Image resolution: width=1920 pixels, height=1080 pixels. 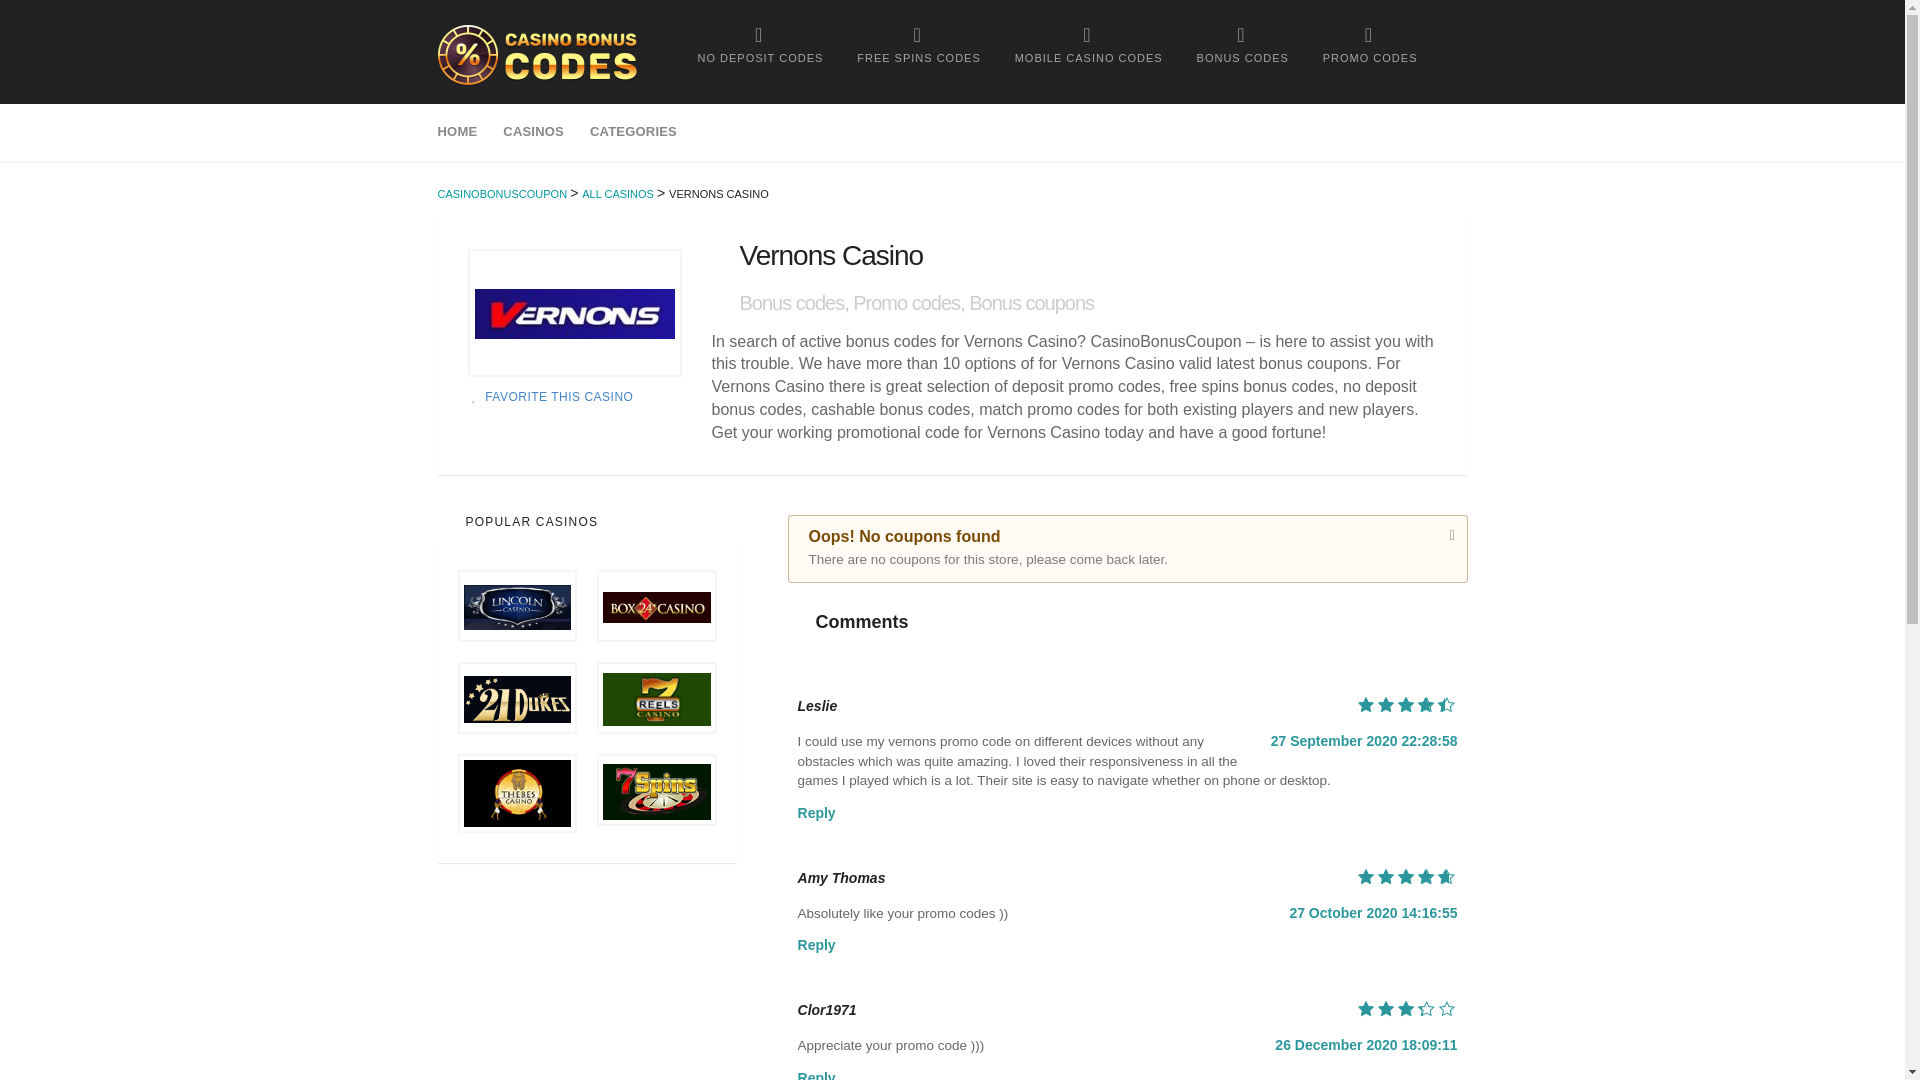 I want to click on 7reels-5, so click(x=656, y=699).